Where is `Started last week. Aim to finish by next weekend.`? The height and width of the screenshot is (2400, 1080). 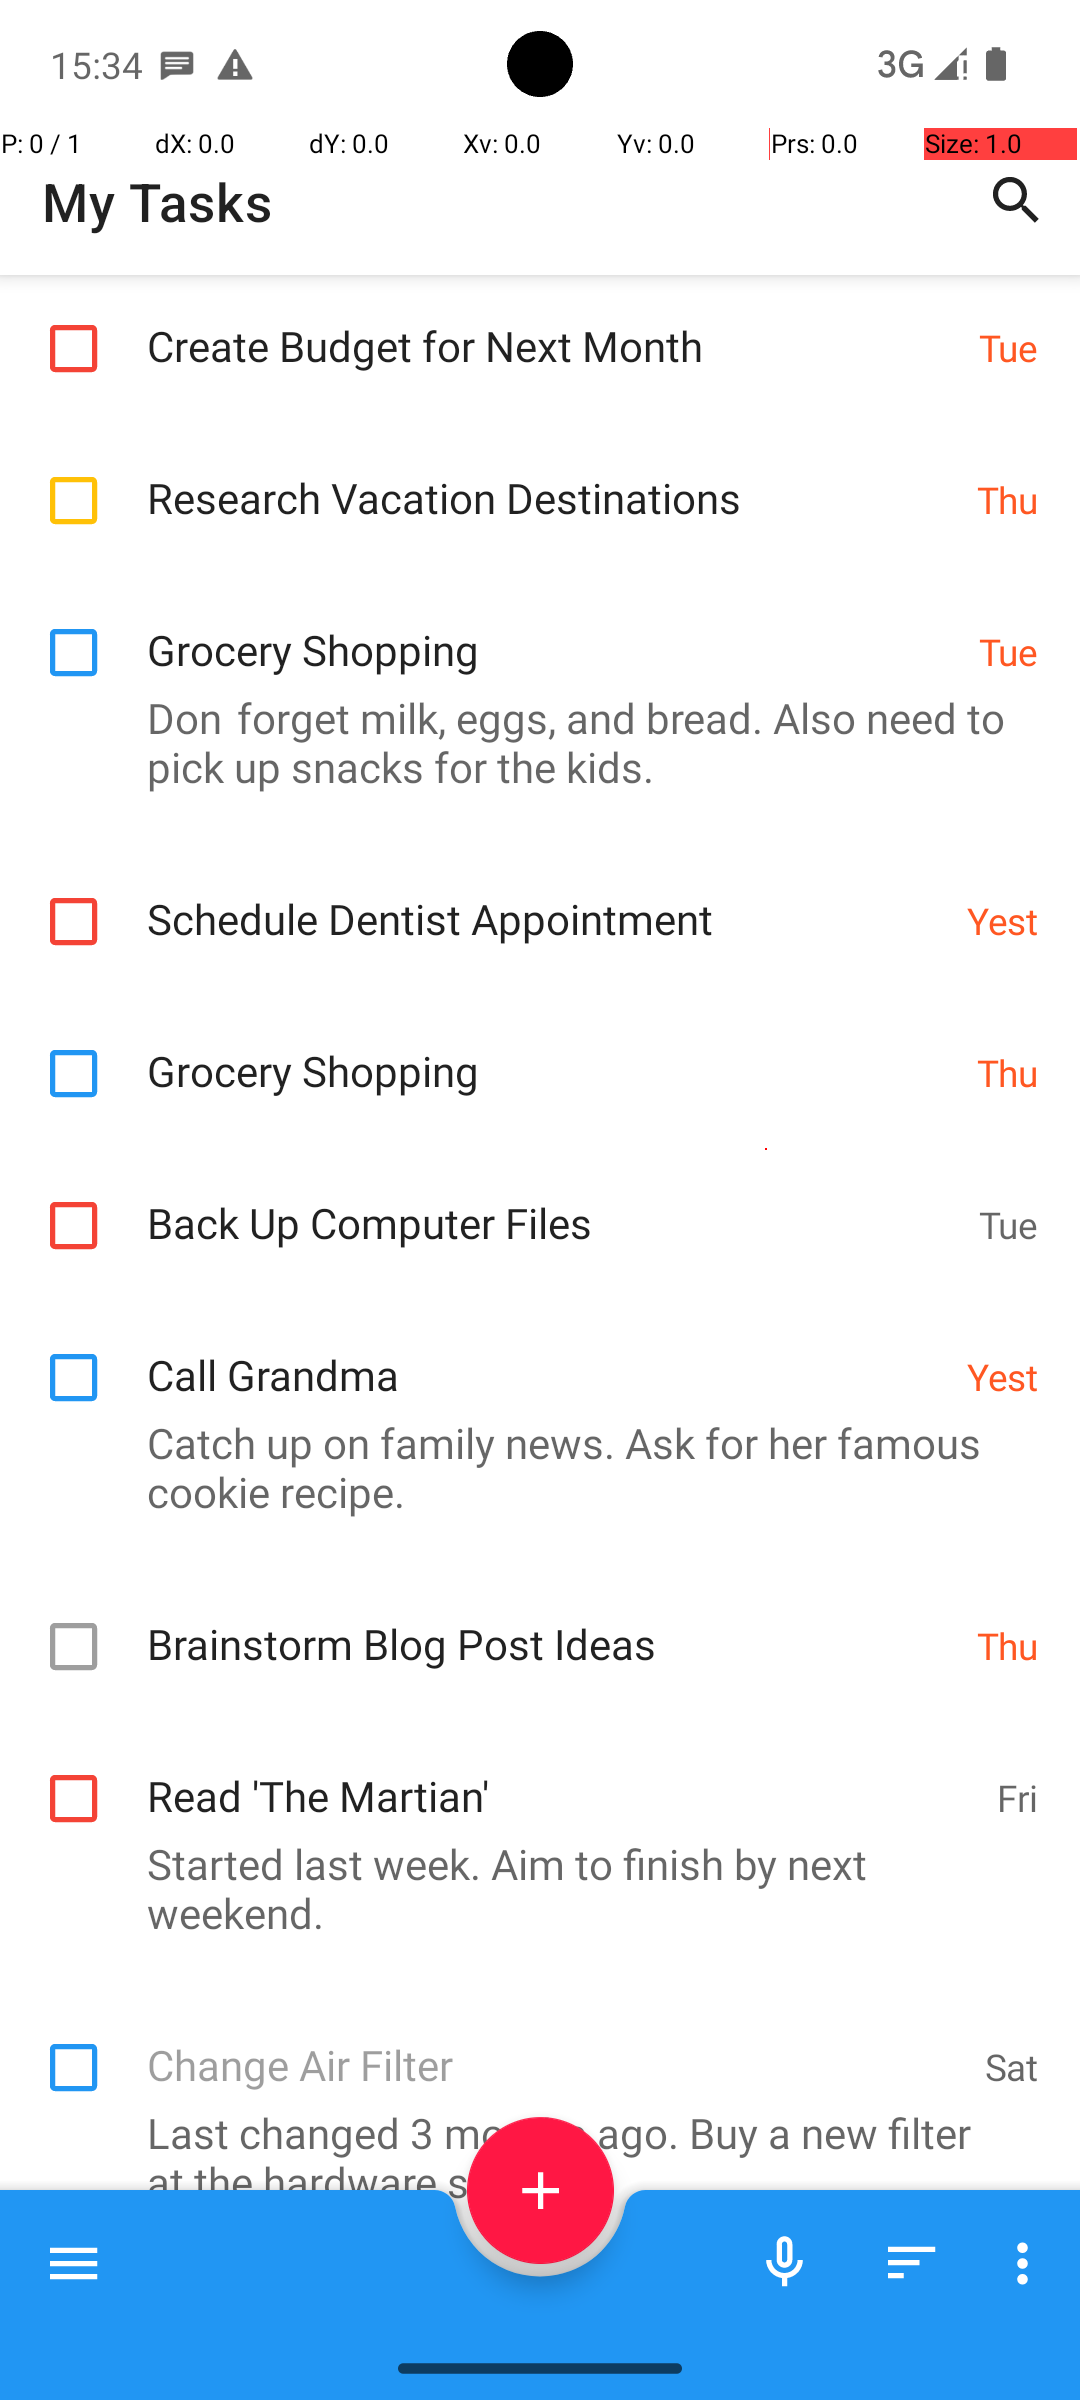 Started last week. Aim to finish by next weekend. is located at coordinates (530, 1888).